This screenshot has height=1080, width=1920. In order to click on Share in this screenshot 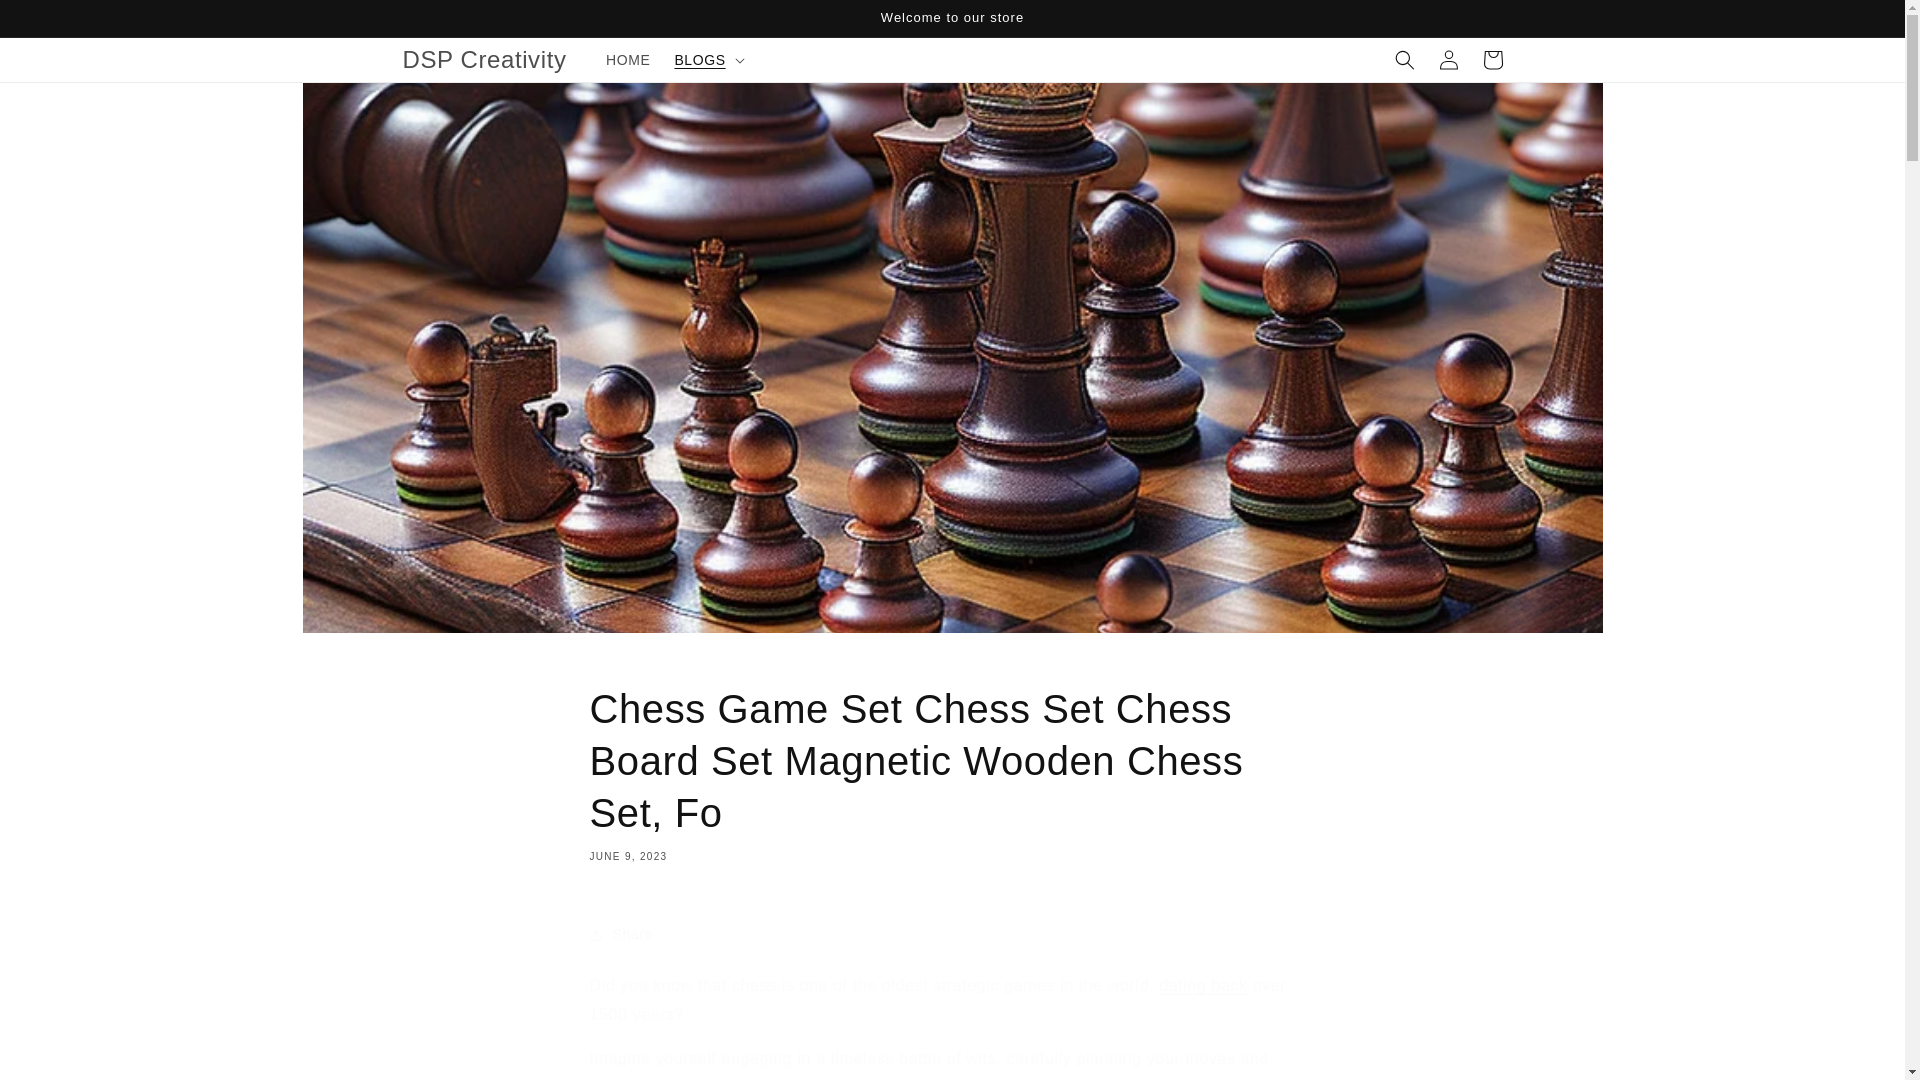, I will do `click(952, 934)`.